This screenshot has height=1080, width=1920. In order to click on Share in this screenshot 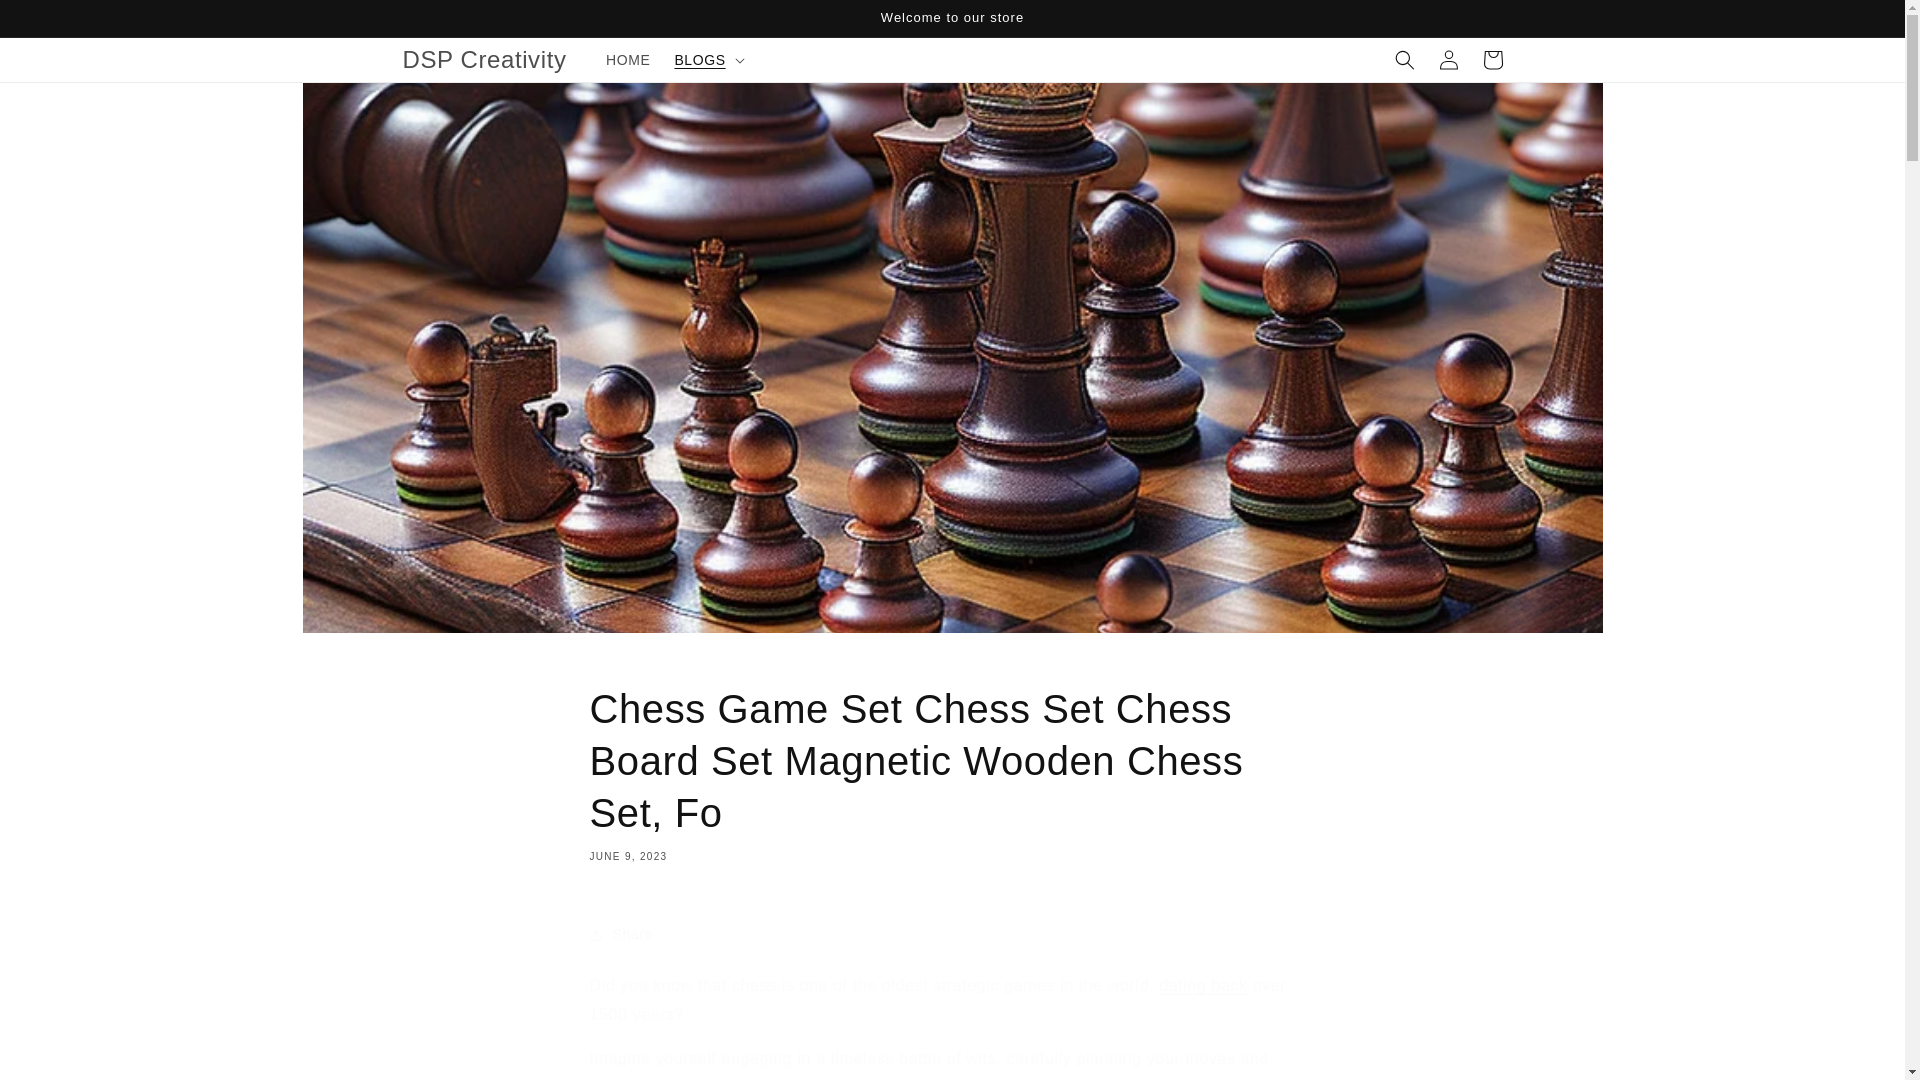, I will do `click(952, 934)`.